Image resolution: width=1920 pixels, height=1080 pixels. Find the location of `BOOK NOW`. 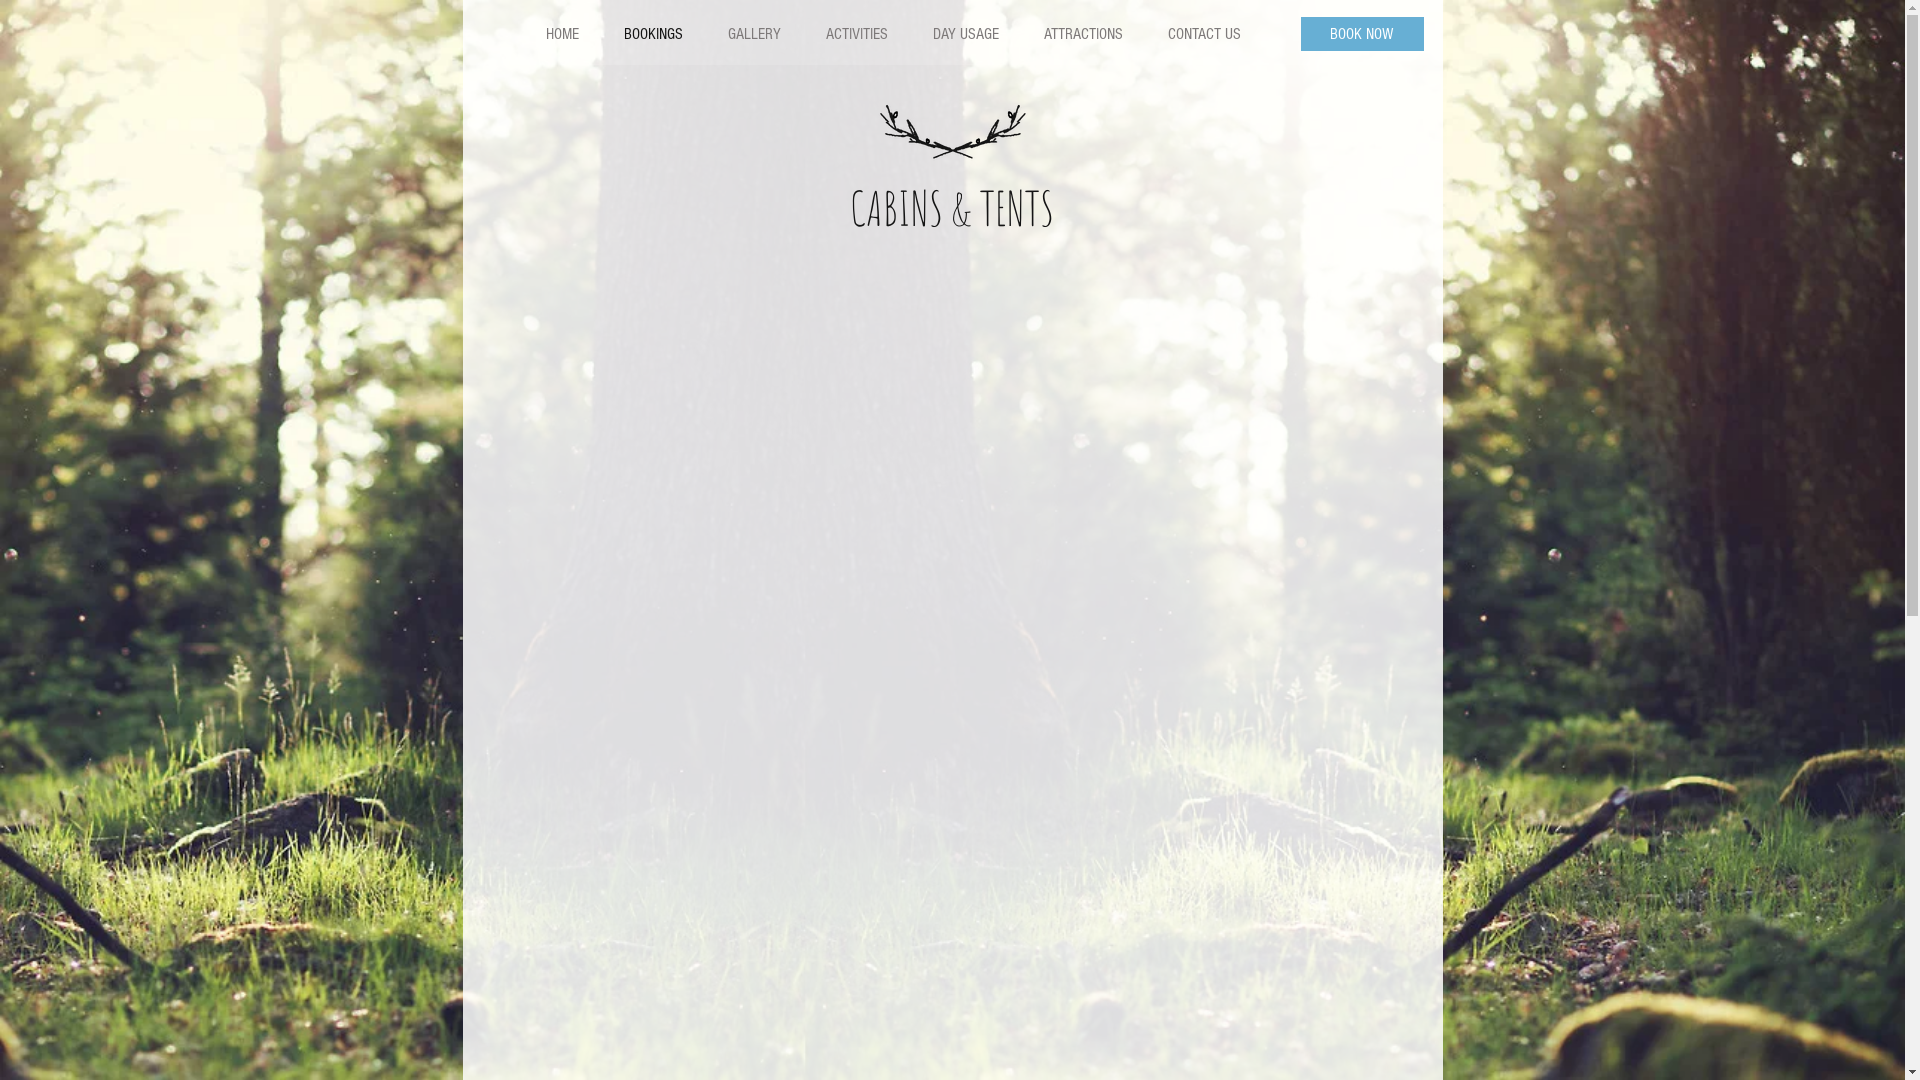

BOOK NOW is located at coordinates (1362, 34).